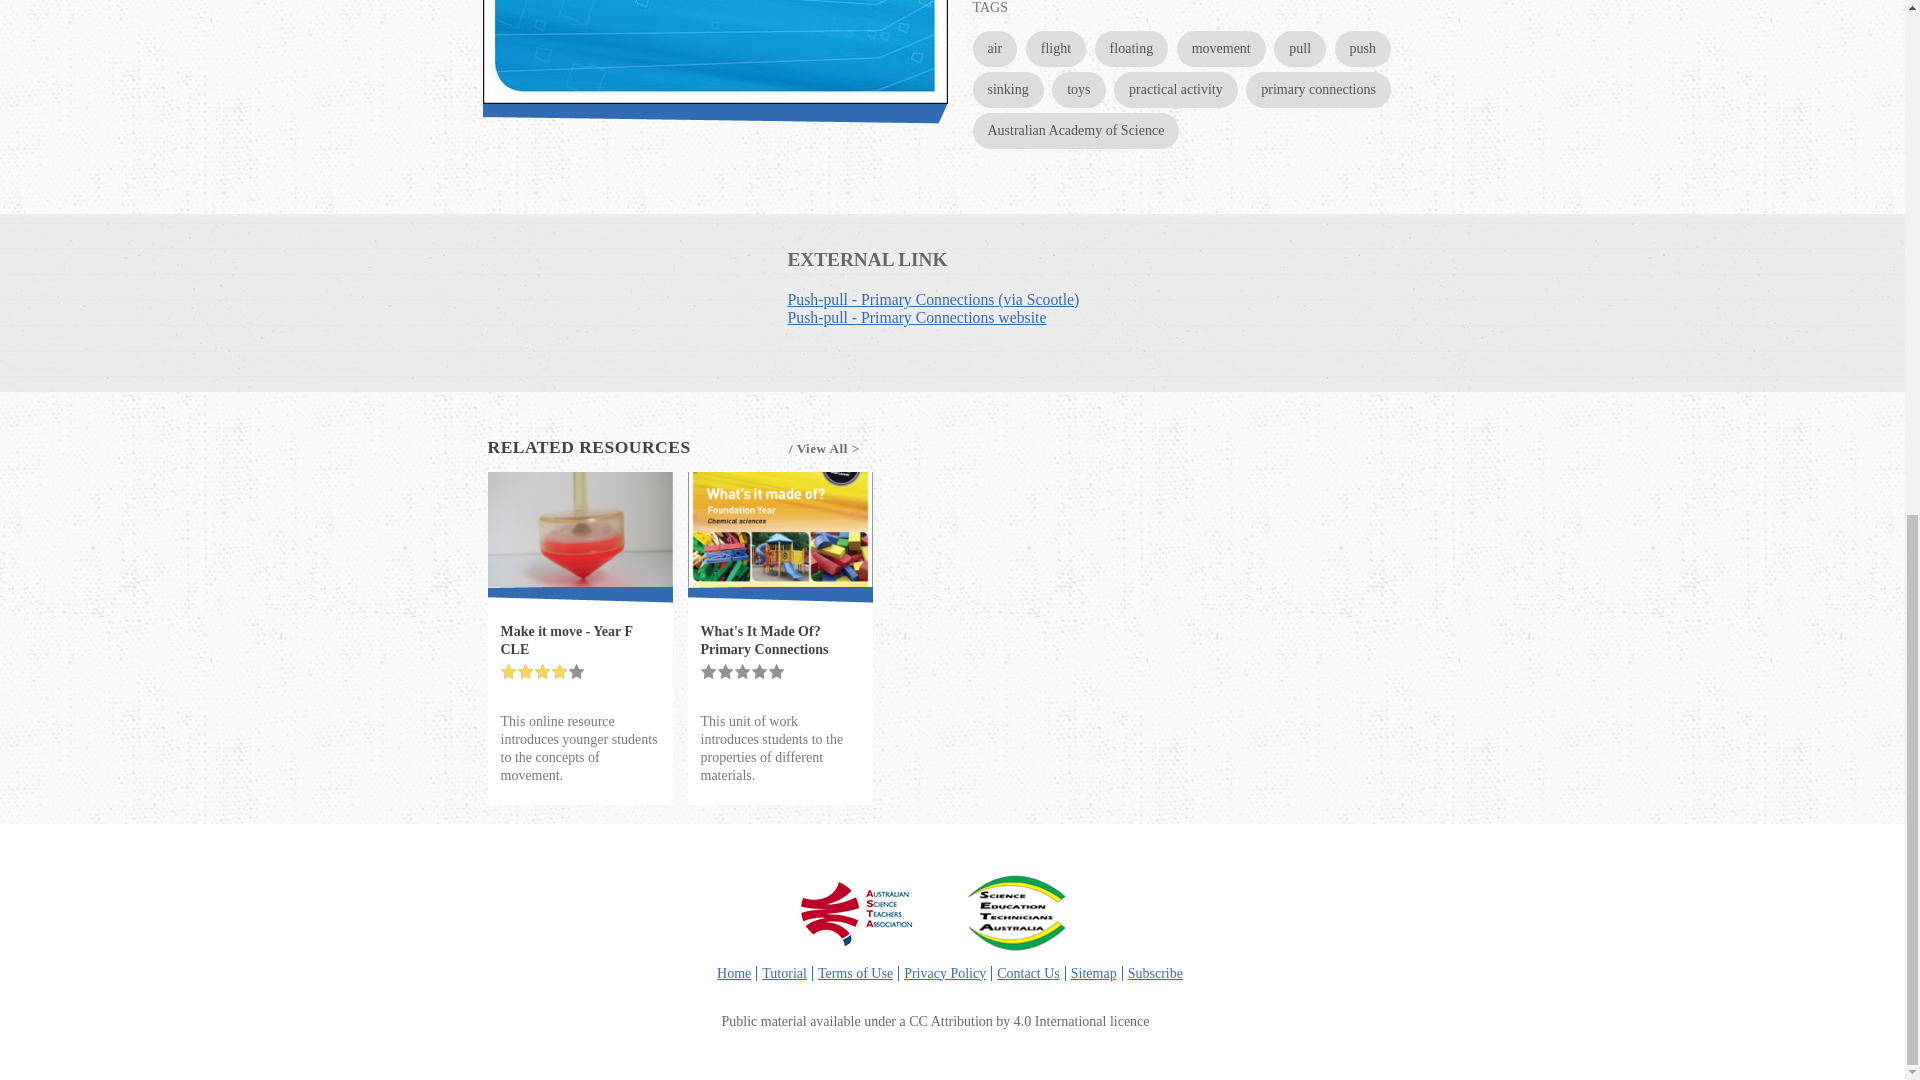  I want to click on primary connections, so click(1318, 90).